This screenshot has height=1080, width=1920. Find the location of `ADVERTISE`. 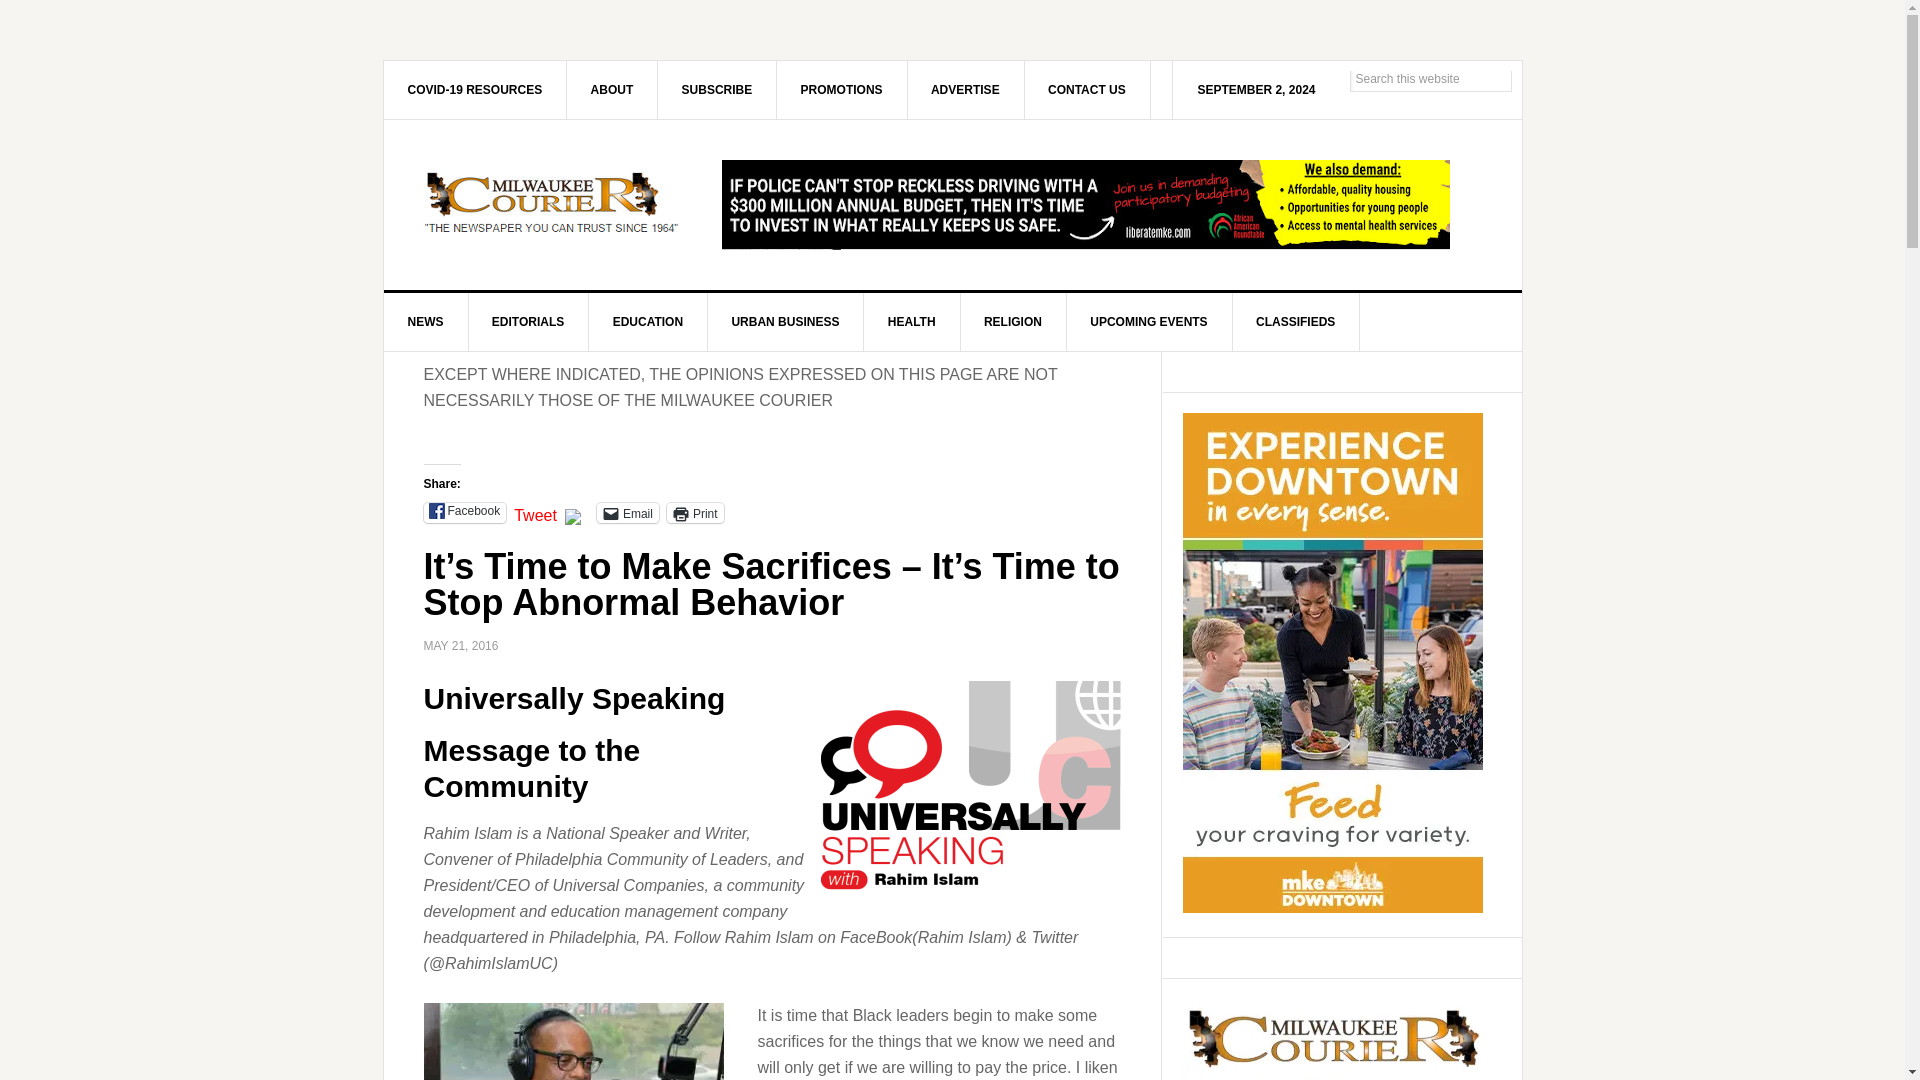

ADVERTISE is located at coordinates (966, 89).